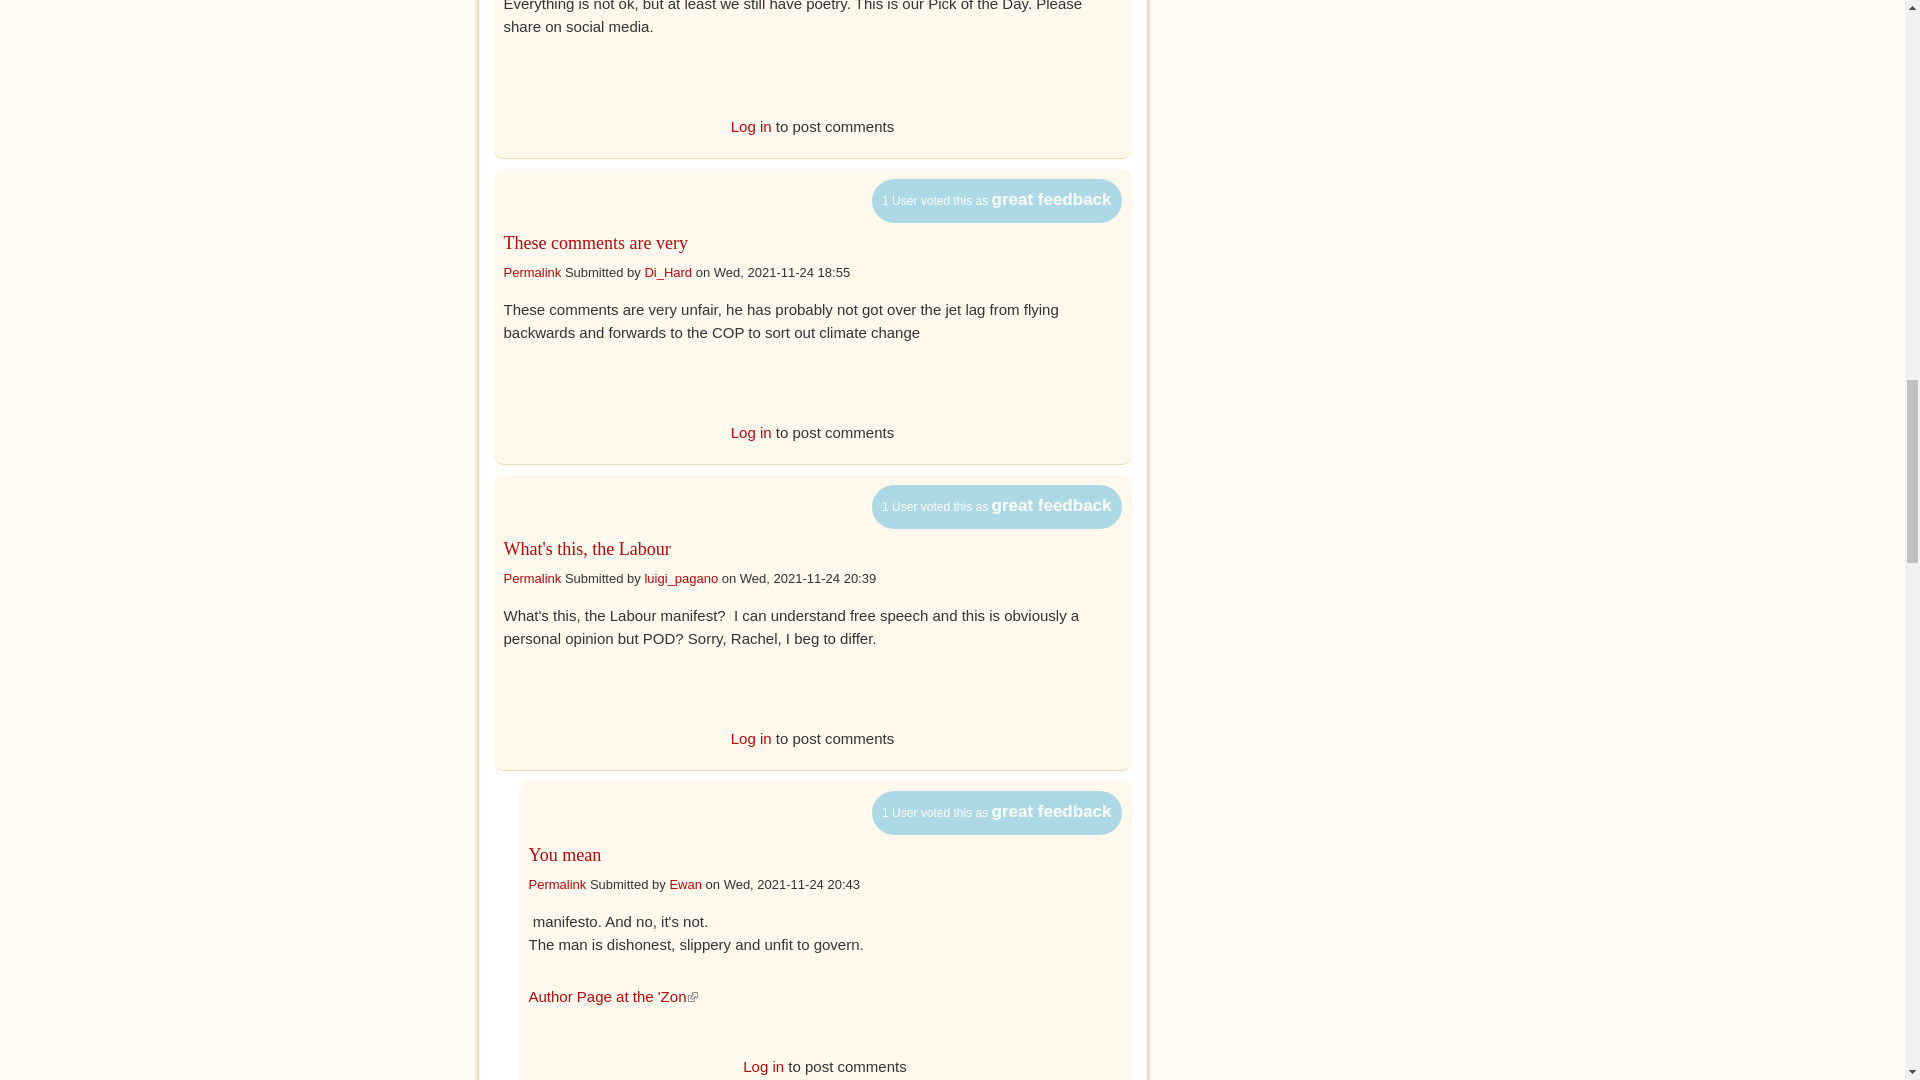 The height and width of the screenshot is (1080, 1920). Describe the element at coordinates (532, 270) in the screenshot. I see `Permalink` at that location.